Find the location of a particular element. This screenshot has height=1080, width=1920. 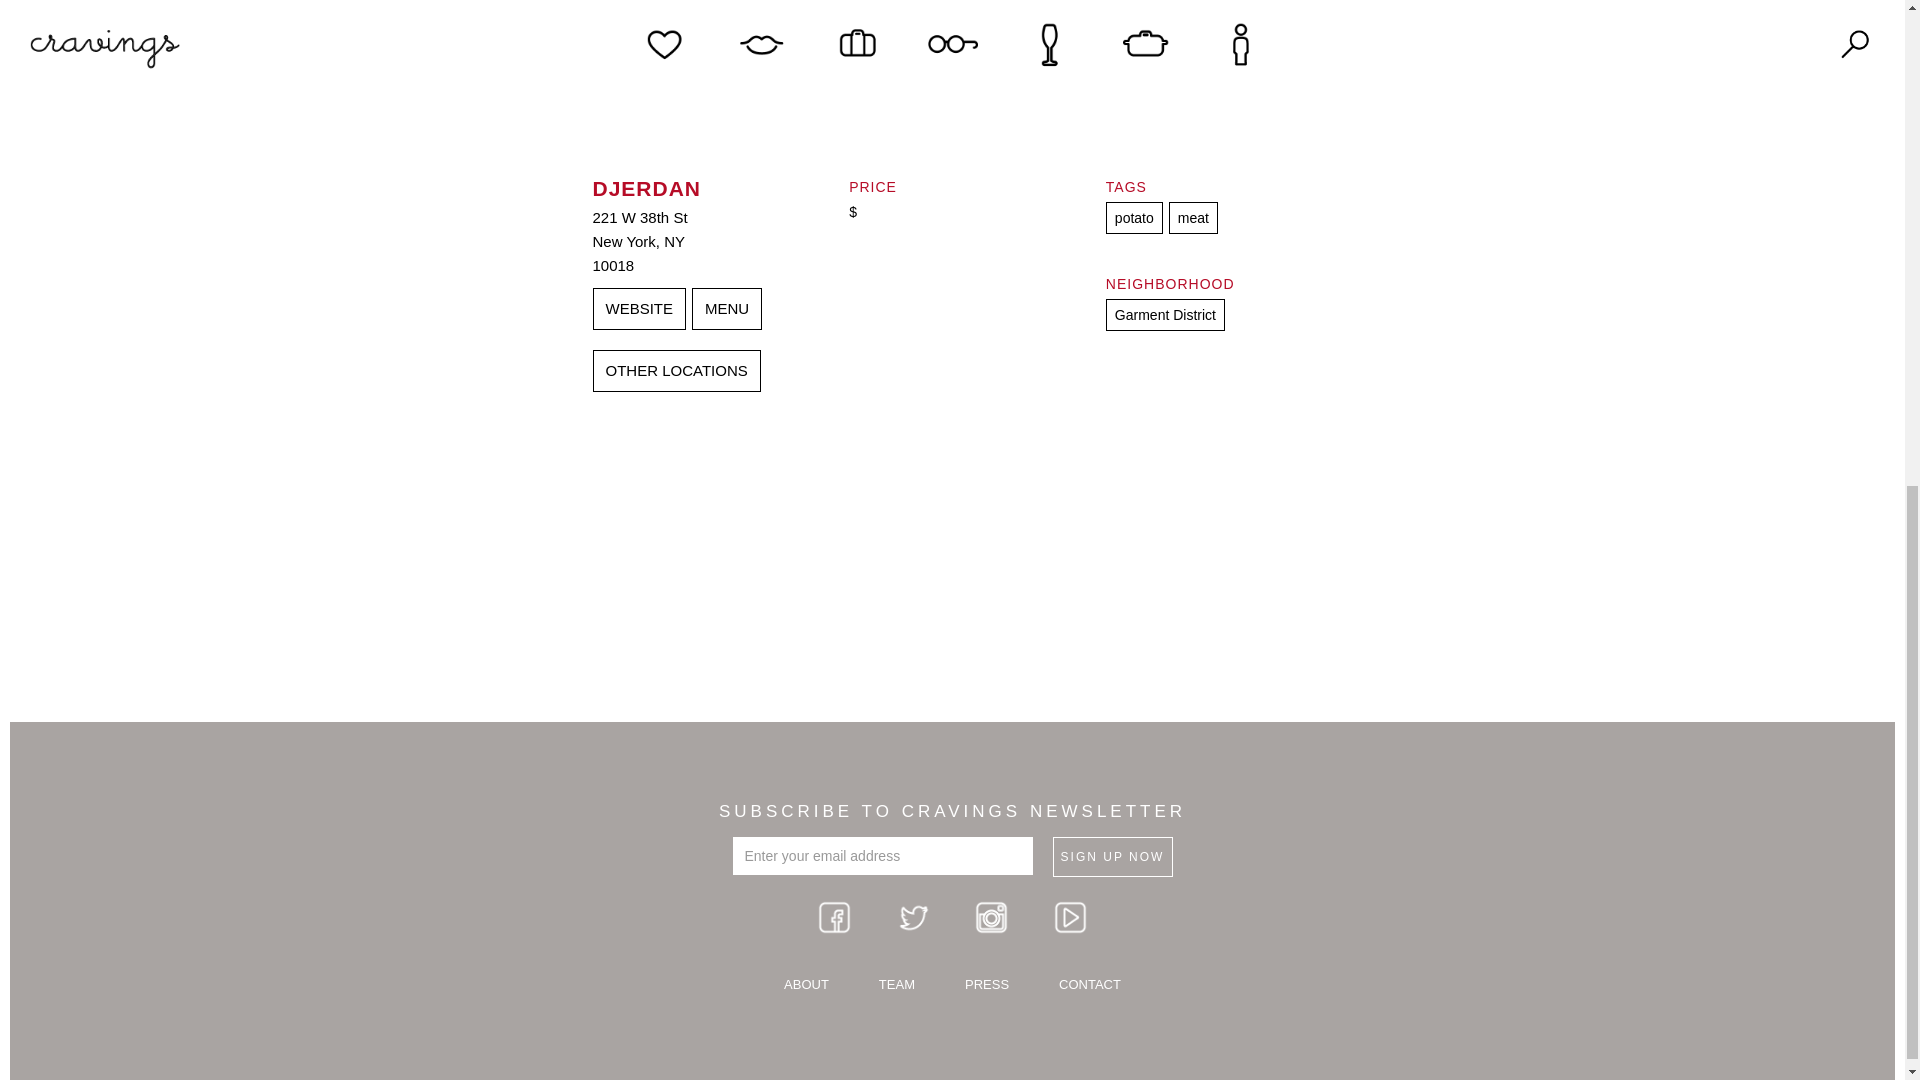

CONTACT is located at coordinates (1090, 985).